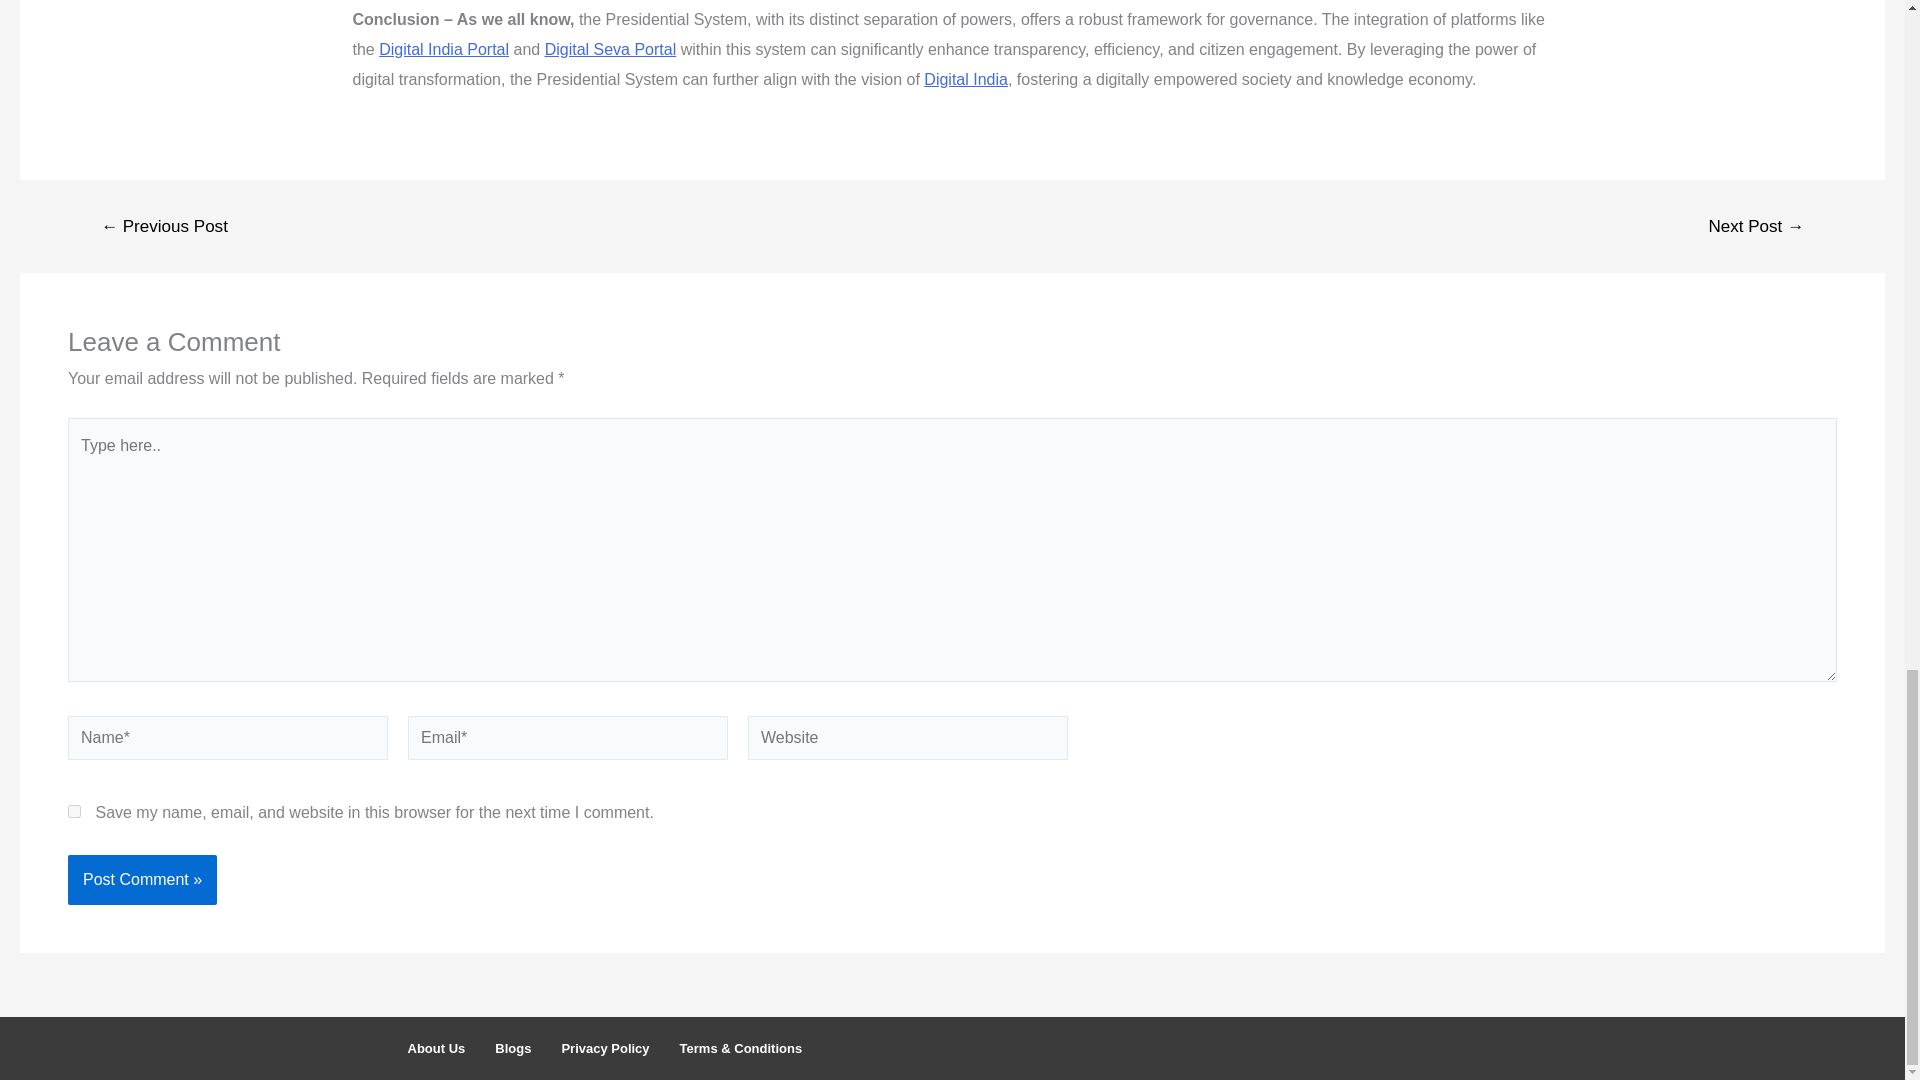 Image resolution: width=1920 pixels, height=1080 pixels. I want to click on Privacy Policy, so click(604, 1048).